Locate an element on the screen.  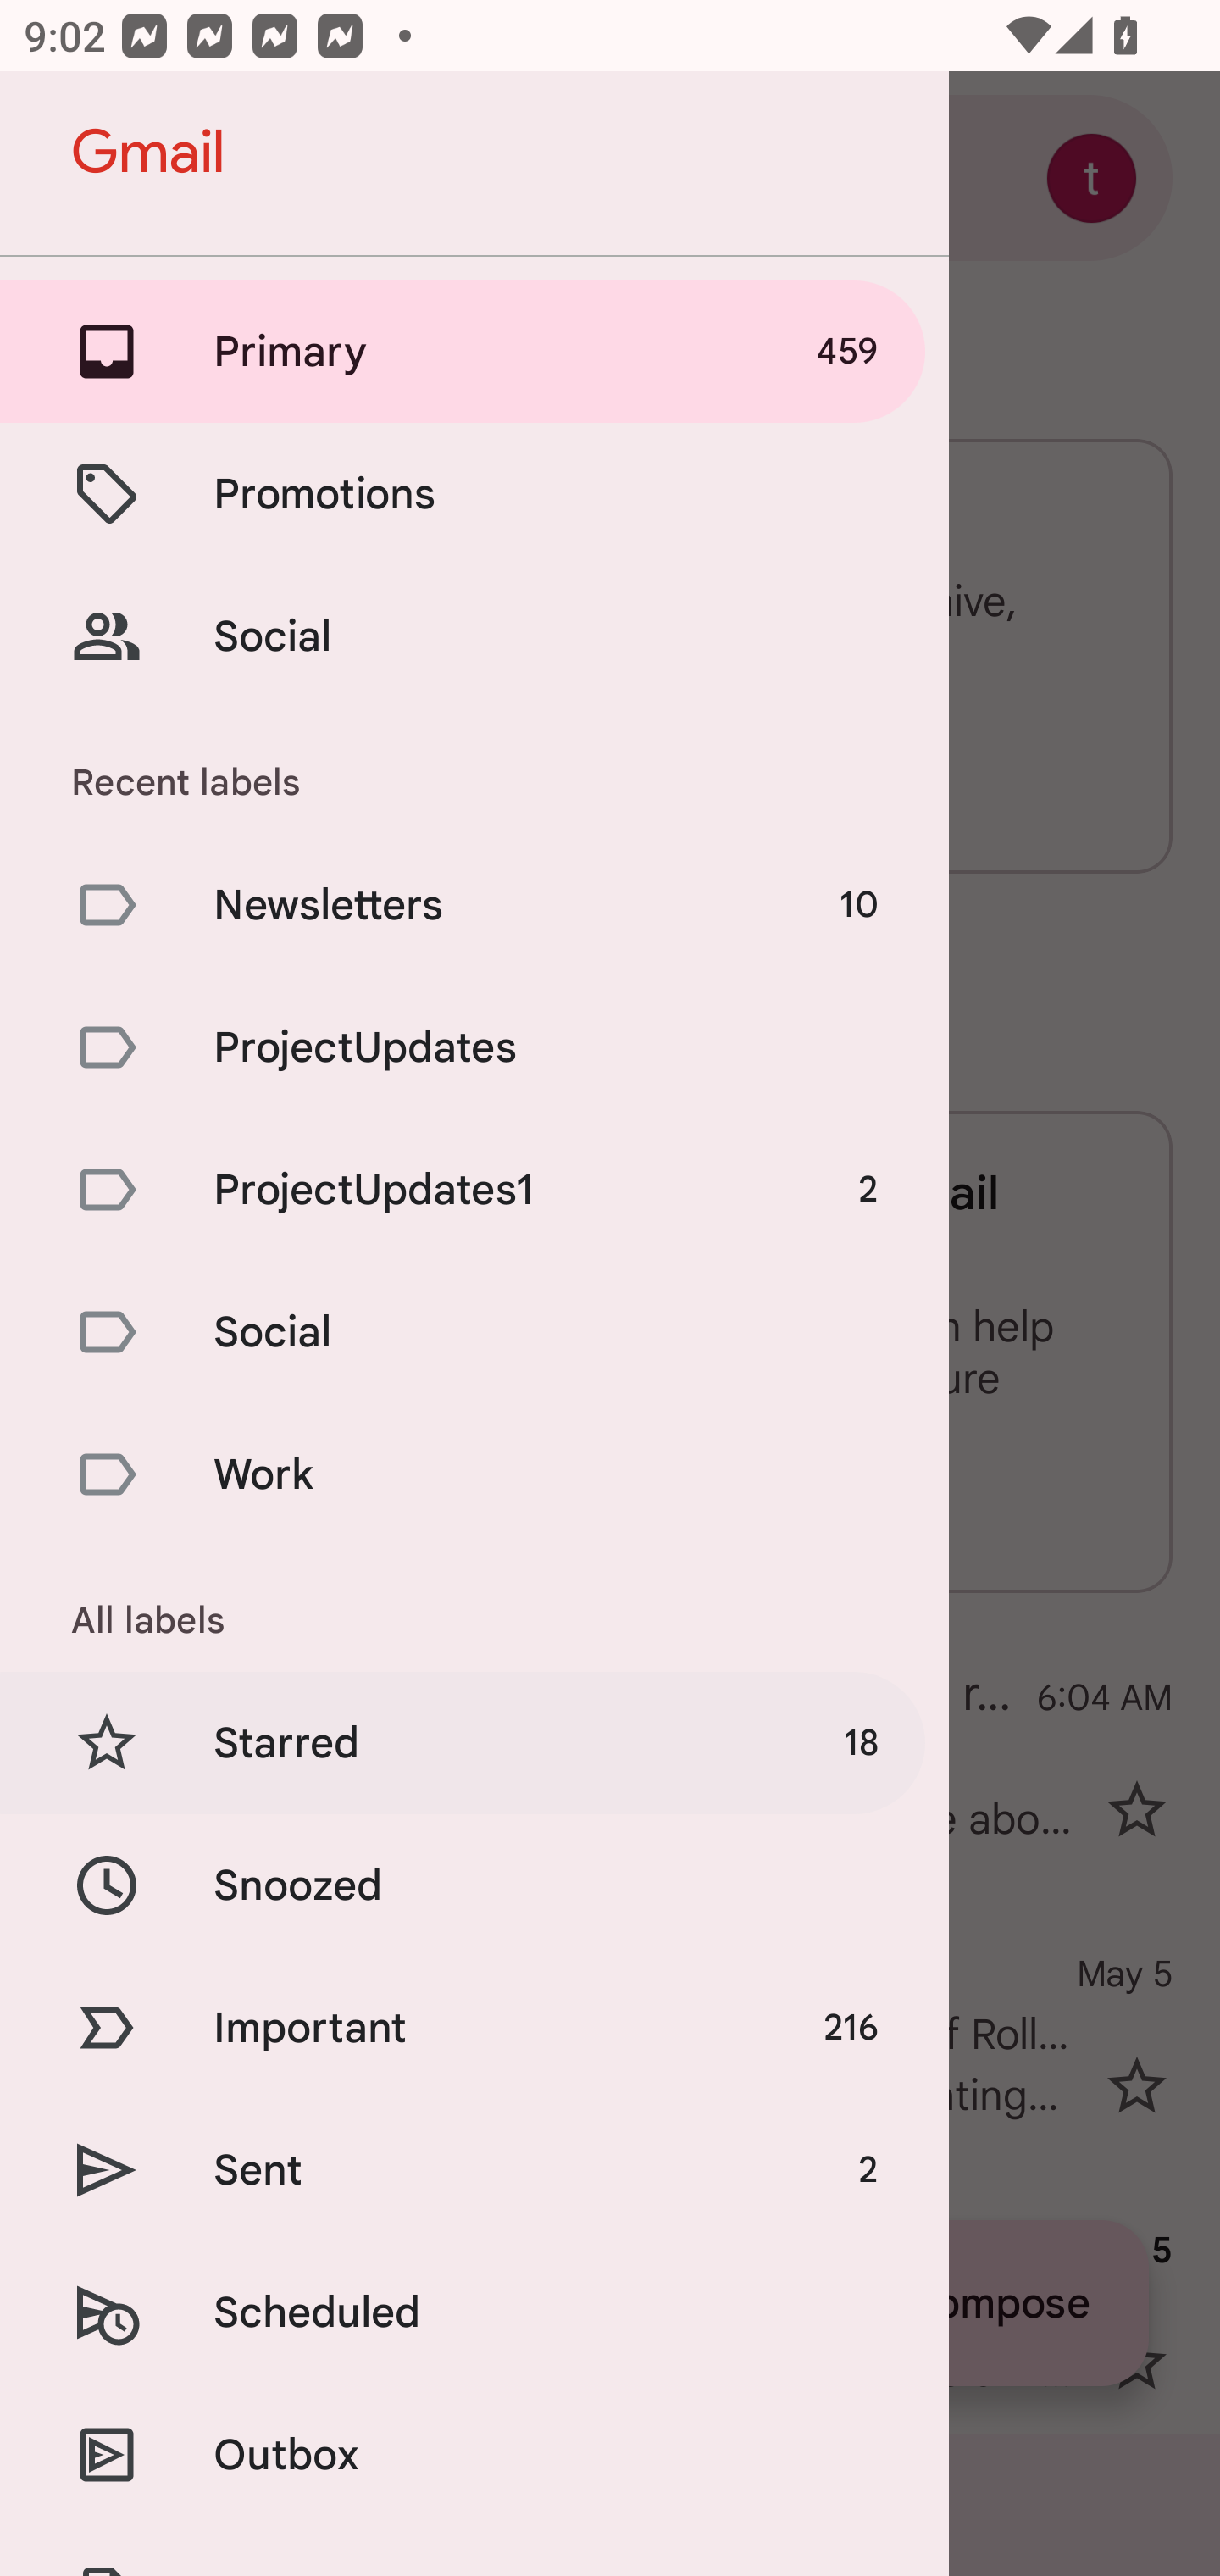
Promotions is located at coordinates (474, 493).